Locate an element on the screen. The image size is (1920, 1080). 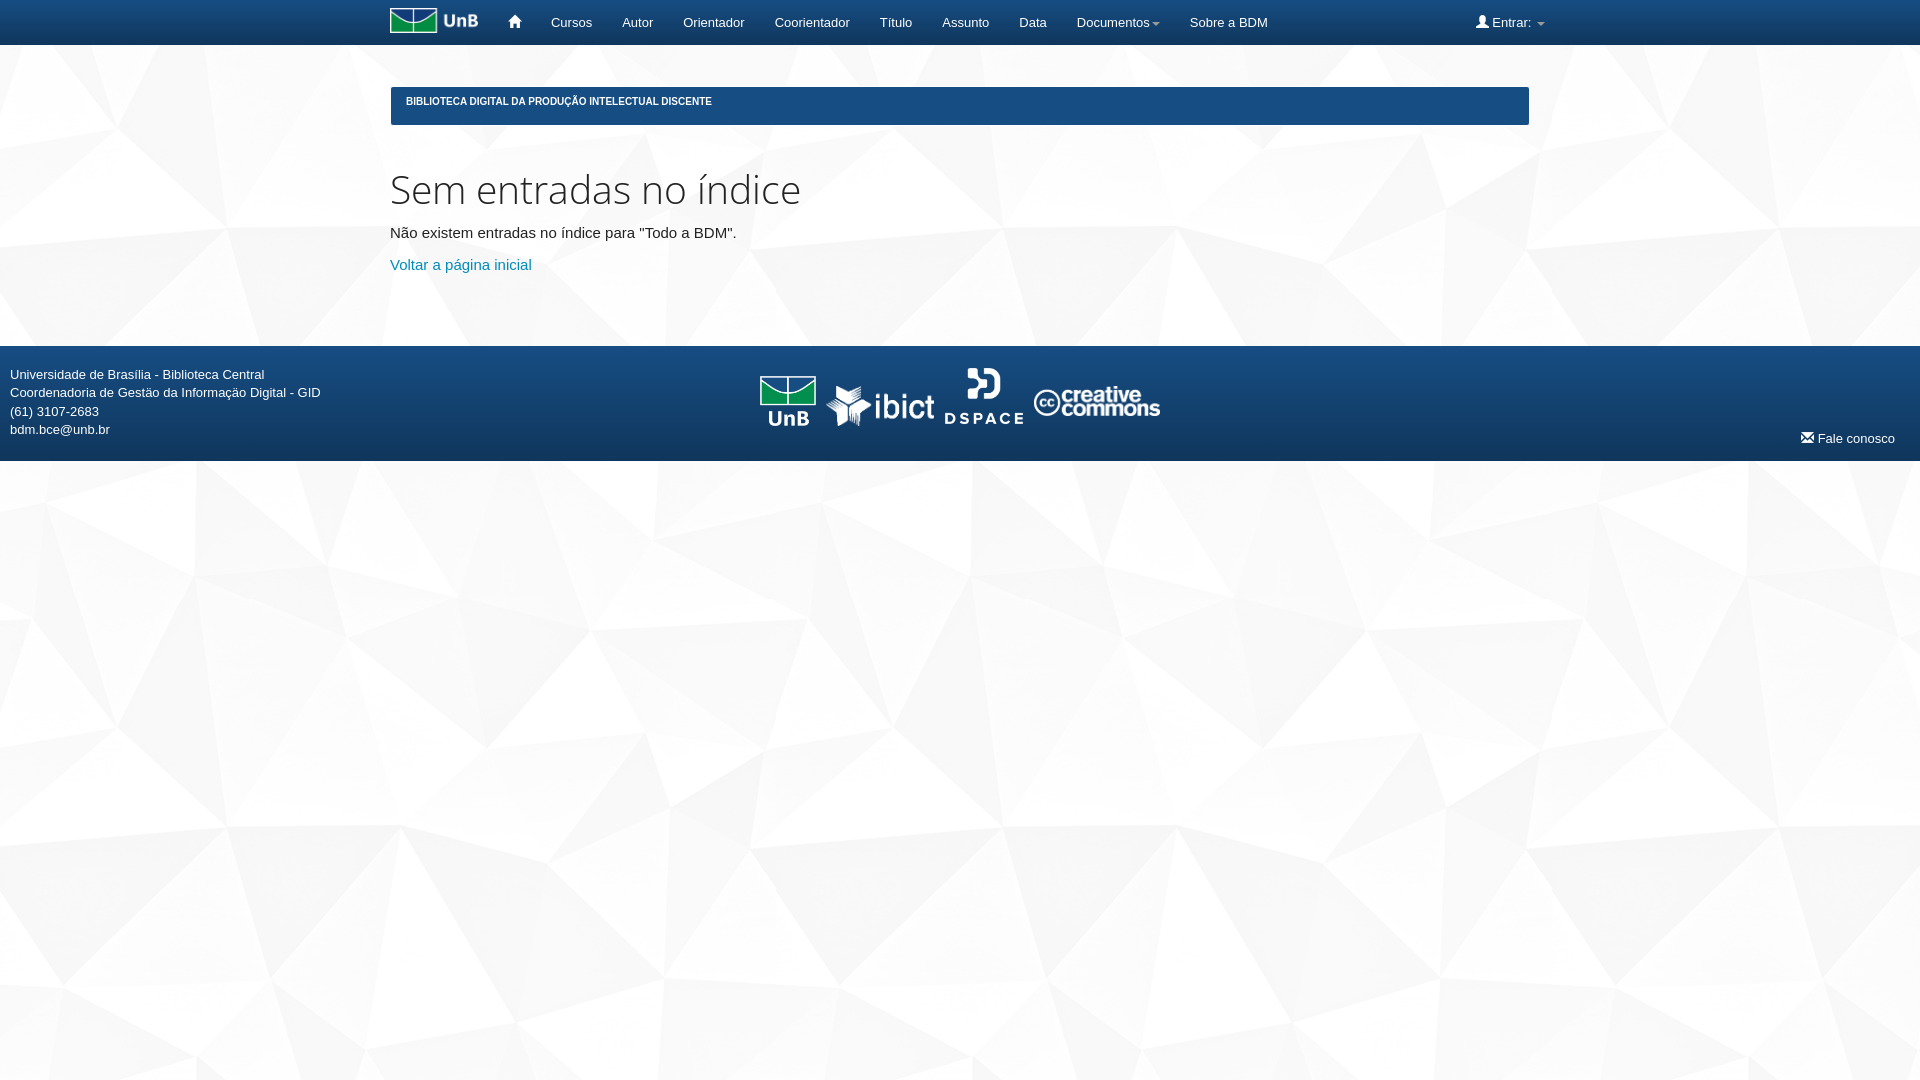
Cursos is located at coordinates (572, 22).